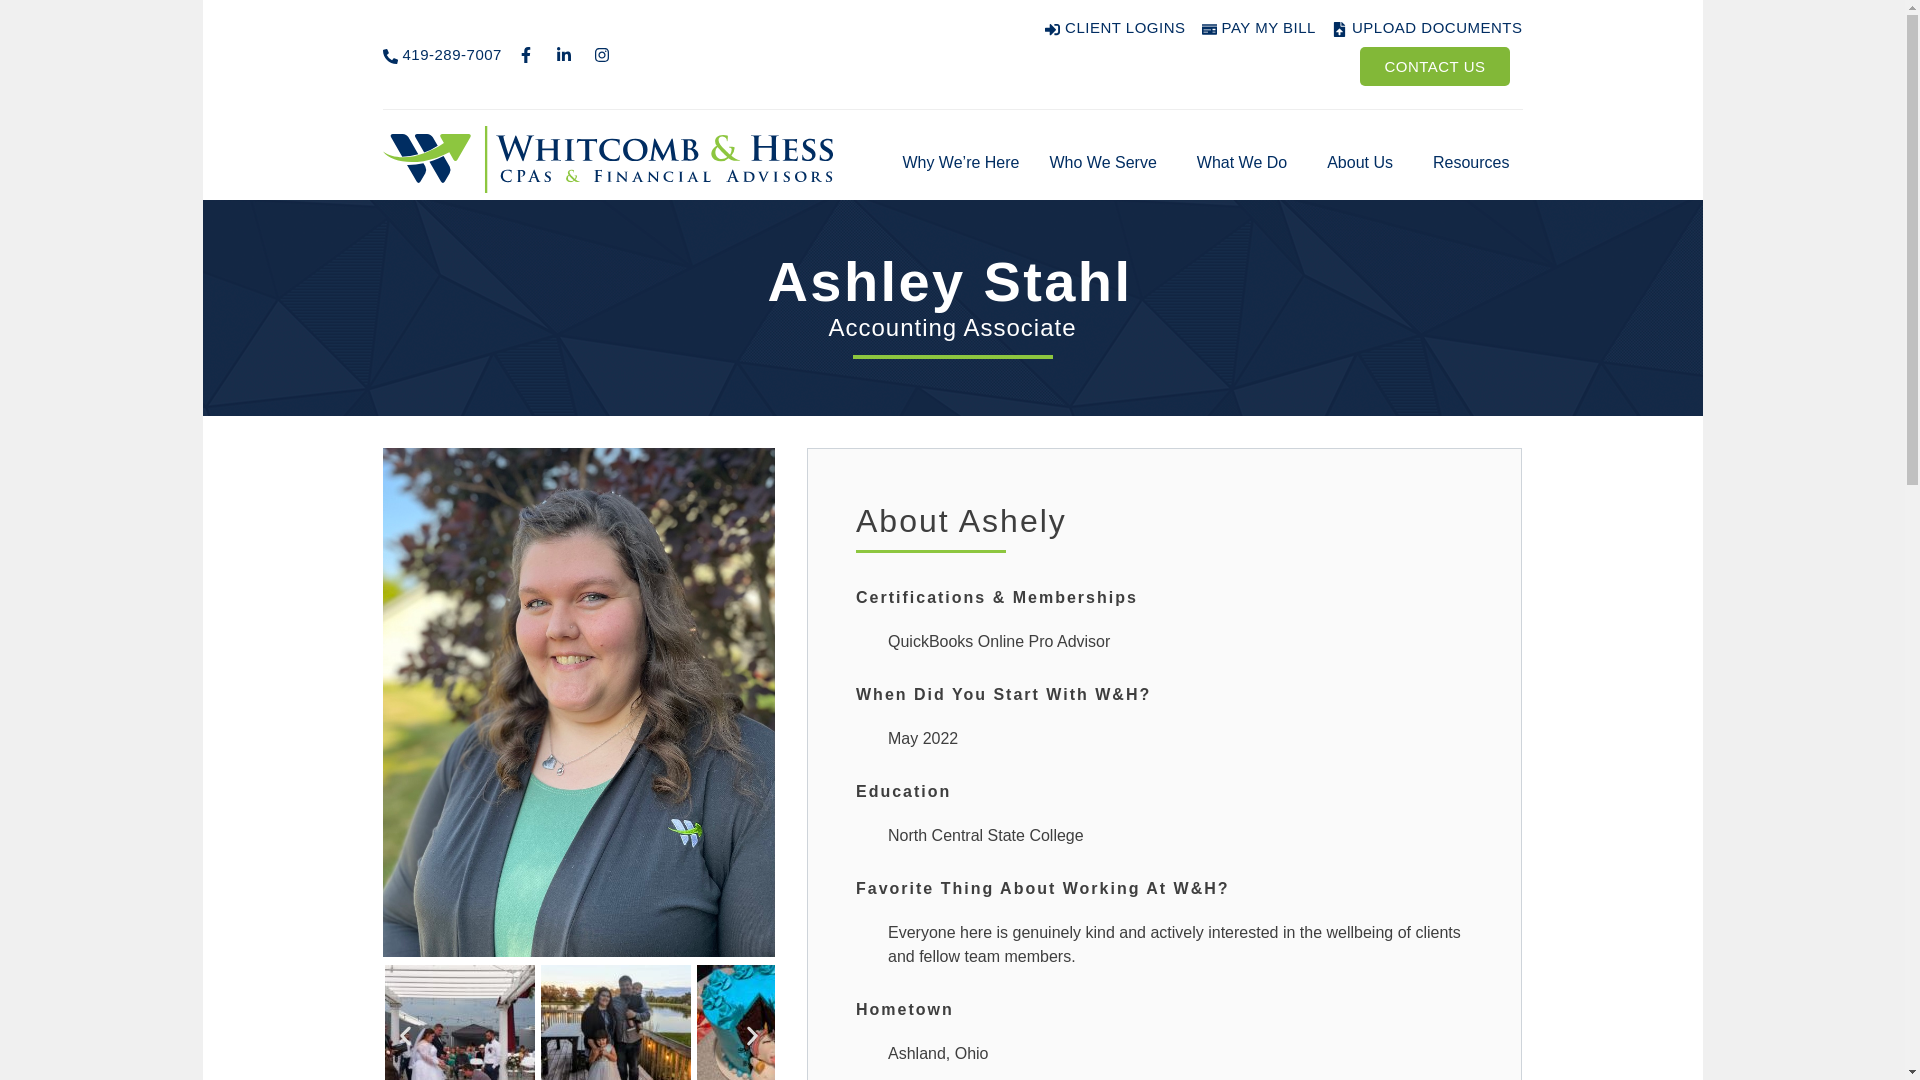 The width and height of the screenshot is (1920, 1080). I want to click on CLIENT LOGINS, so click(1114, 28).